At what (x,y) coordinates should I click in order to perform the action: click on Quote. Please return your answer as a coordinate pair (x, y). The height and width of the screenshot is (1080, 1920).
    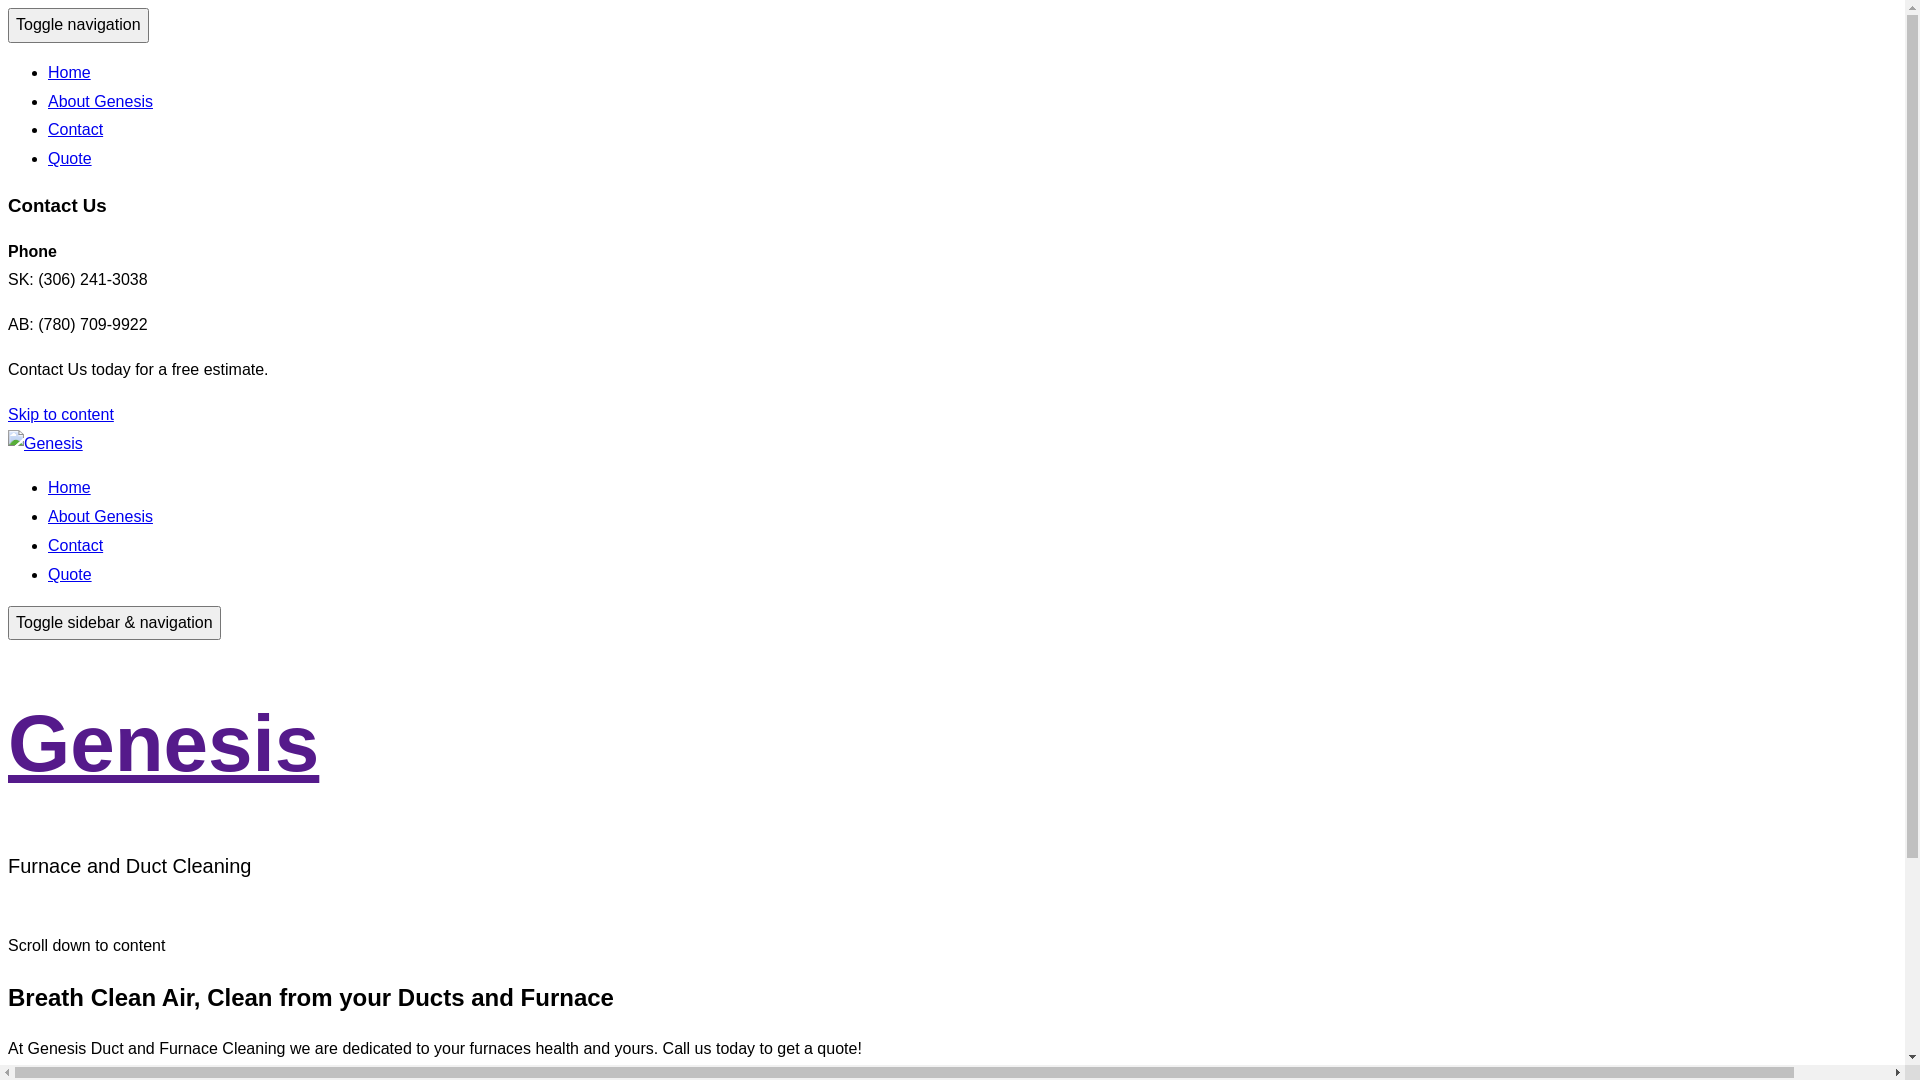
    Looking at the image, I should click on (70, 158).